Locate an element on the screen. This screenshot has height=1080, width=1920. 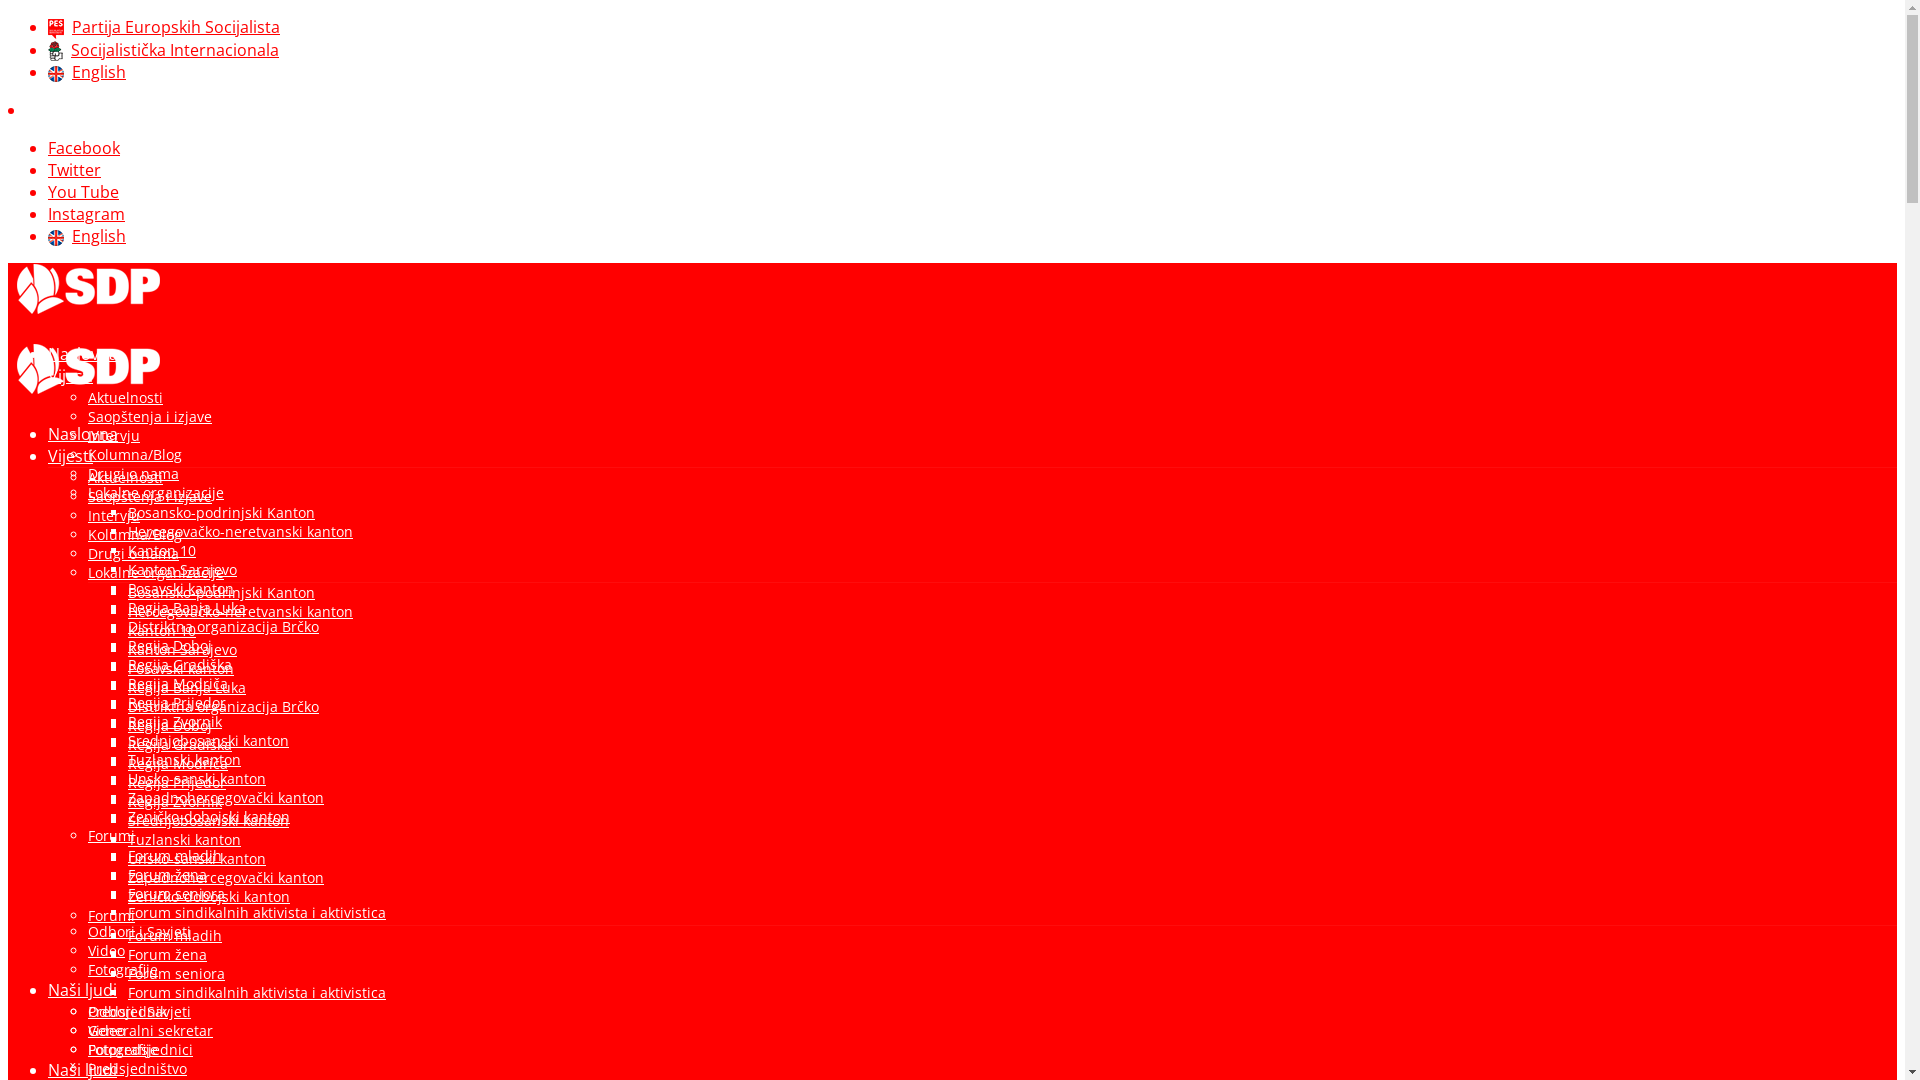
Drugi o nama is located at coordinates (134, 554).